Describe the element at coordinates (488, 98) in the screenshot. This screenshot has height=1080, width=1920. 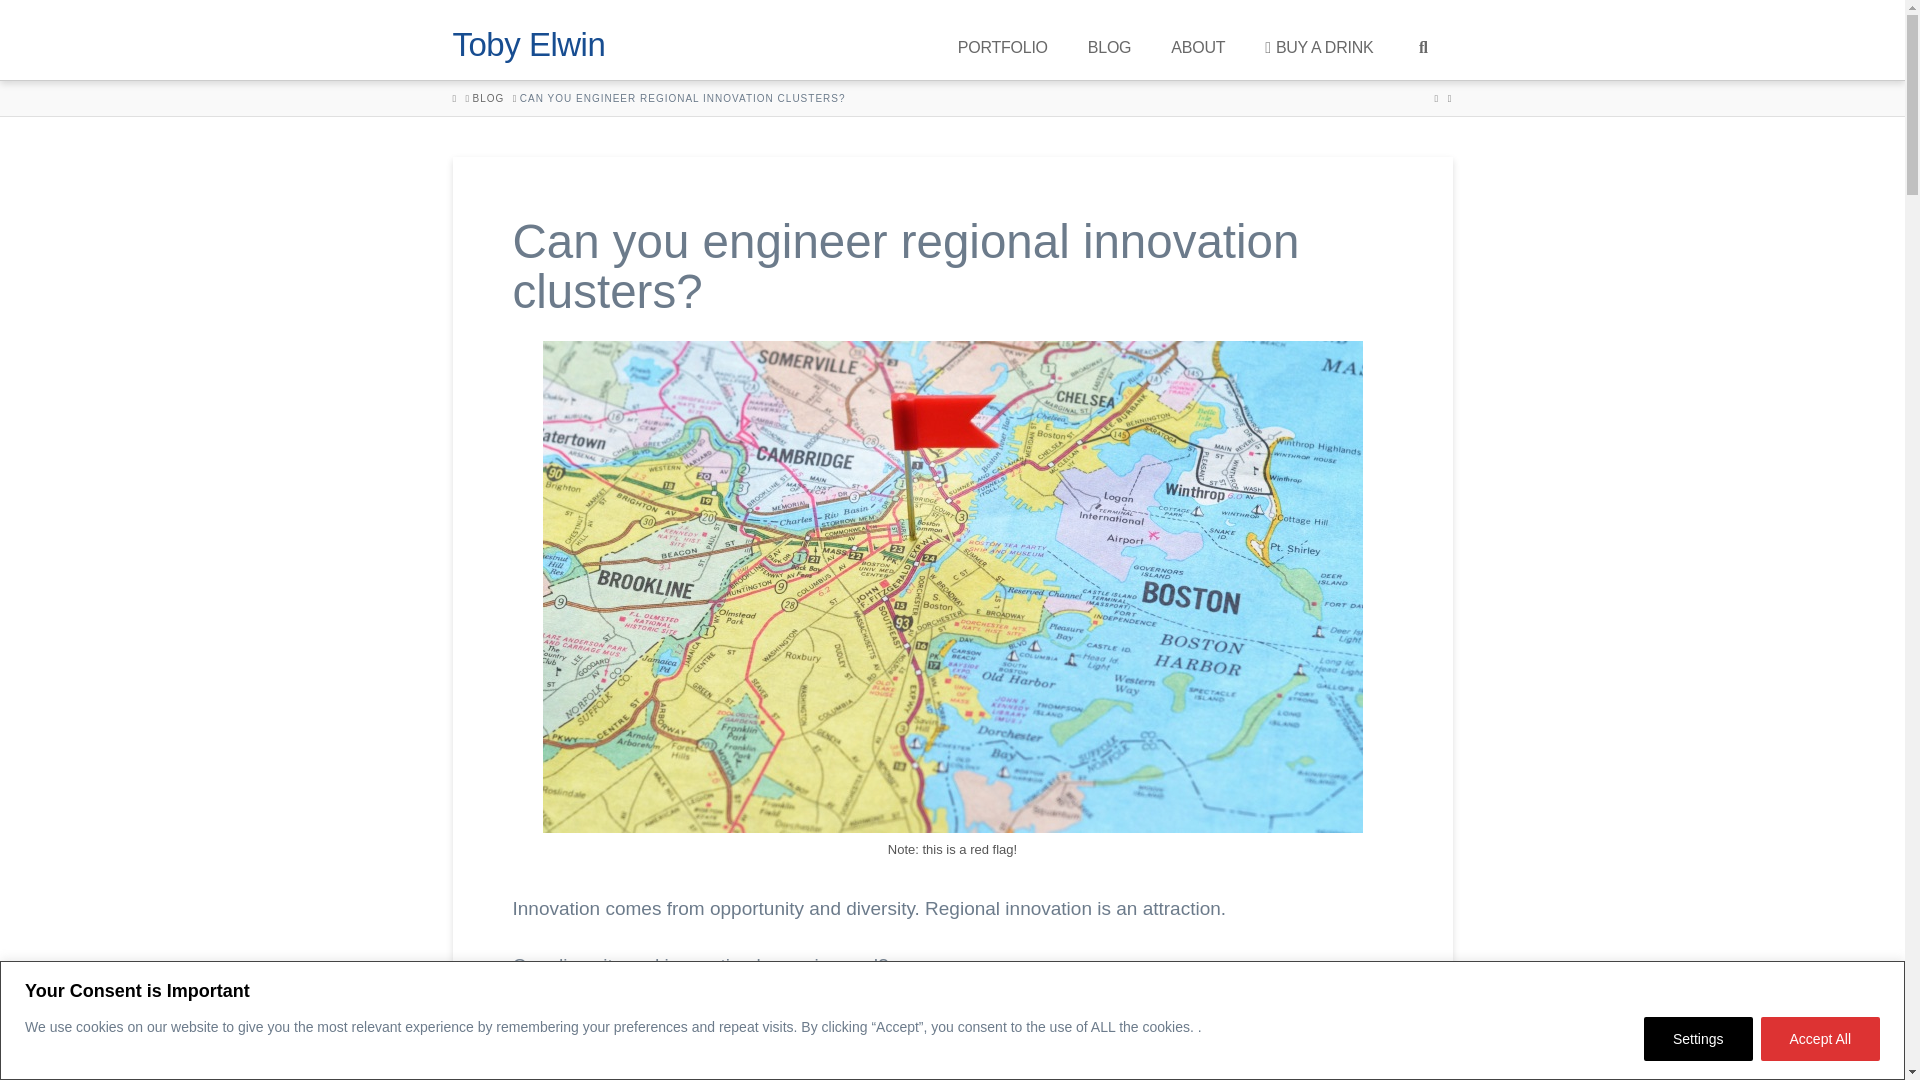
I see `BLOG` at that location.